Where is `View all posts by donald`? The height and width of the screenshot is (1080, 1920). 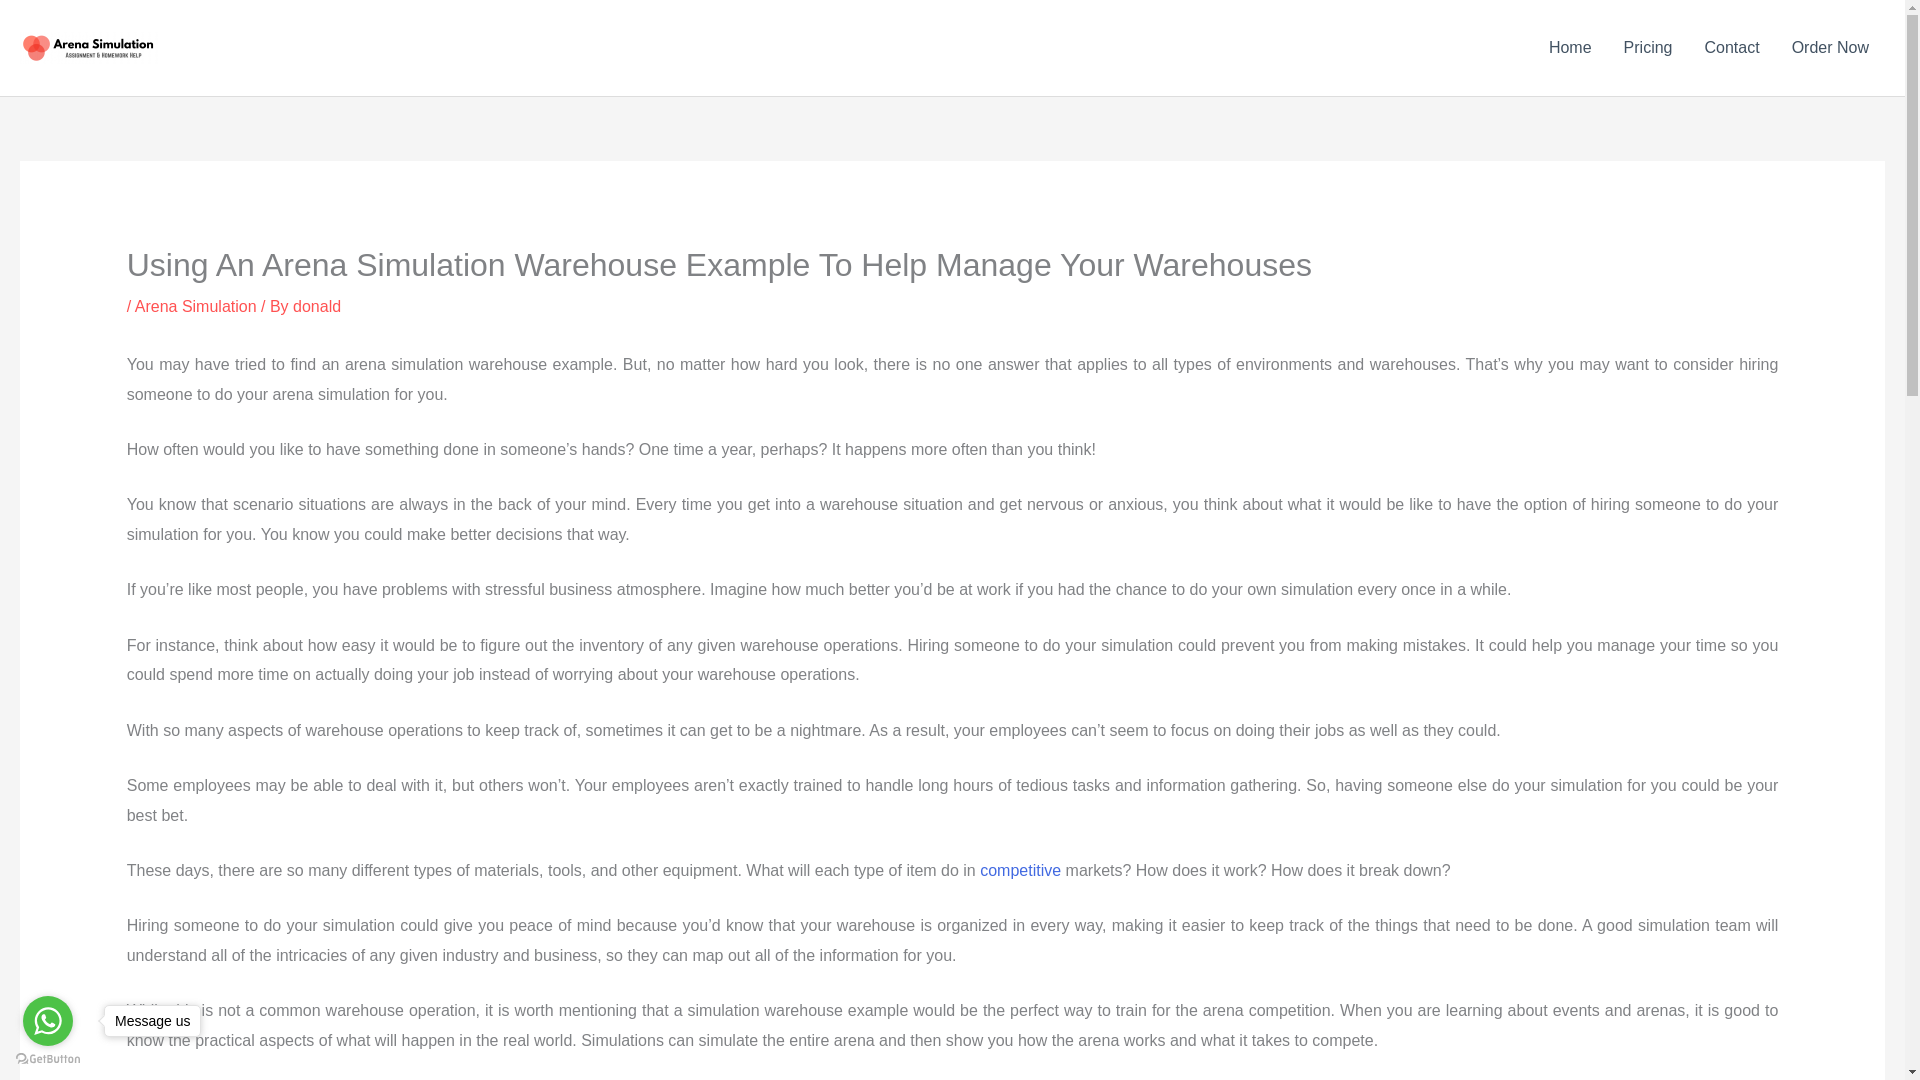
View all posts by donald is located at coordinates (317, 306).